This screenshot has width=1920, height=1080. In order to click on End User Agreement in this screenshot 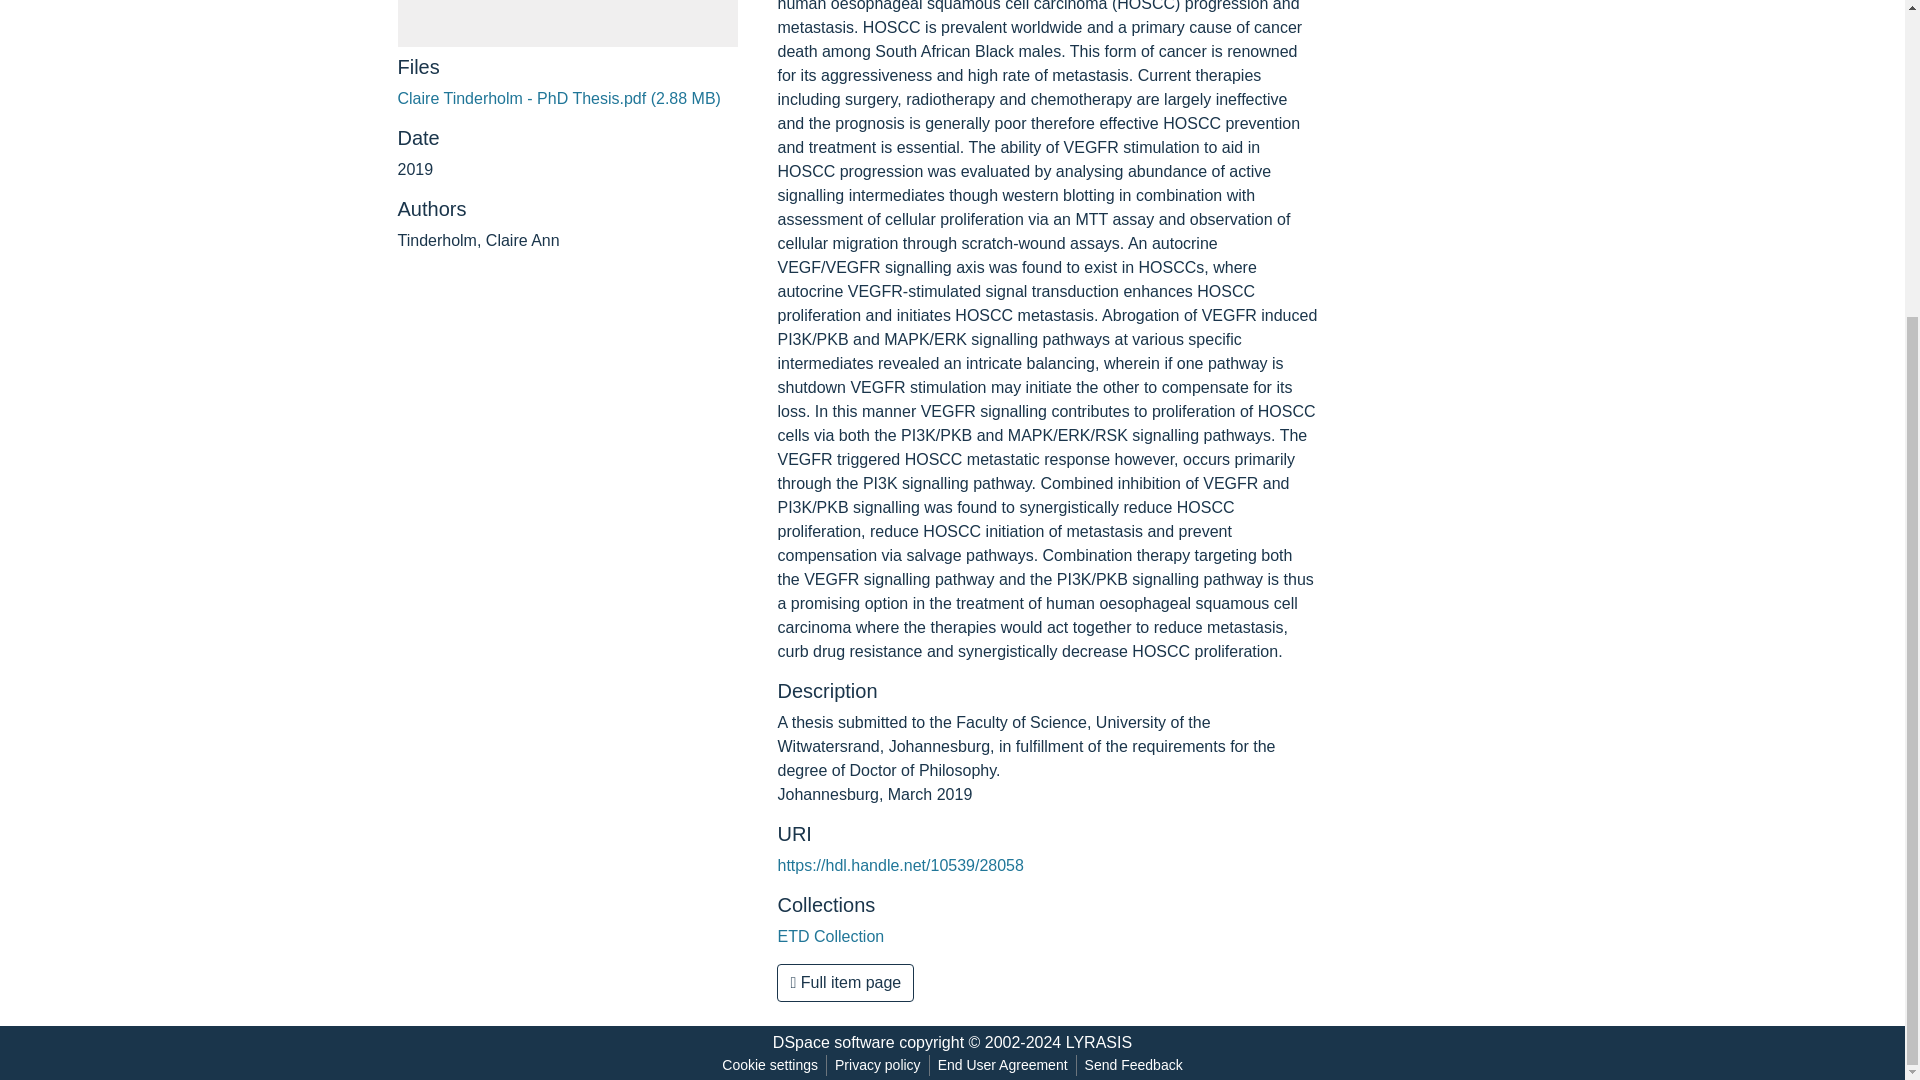, I will do `click(1002, 1065)`.